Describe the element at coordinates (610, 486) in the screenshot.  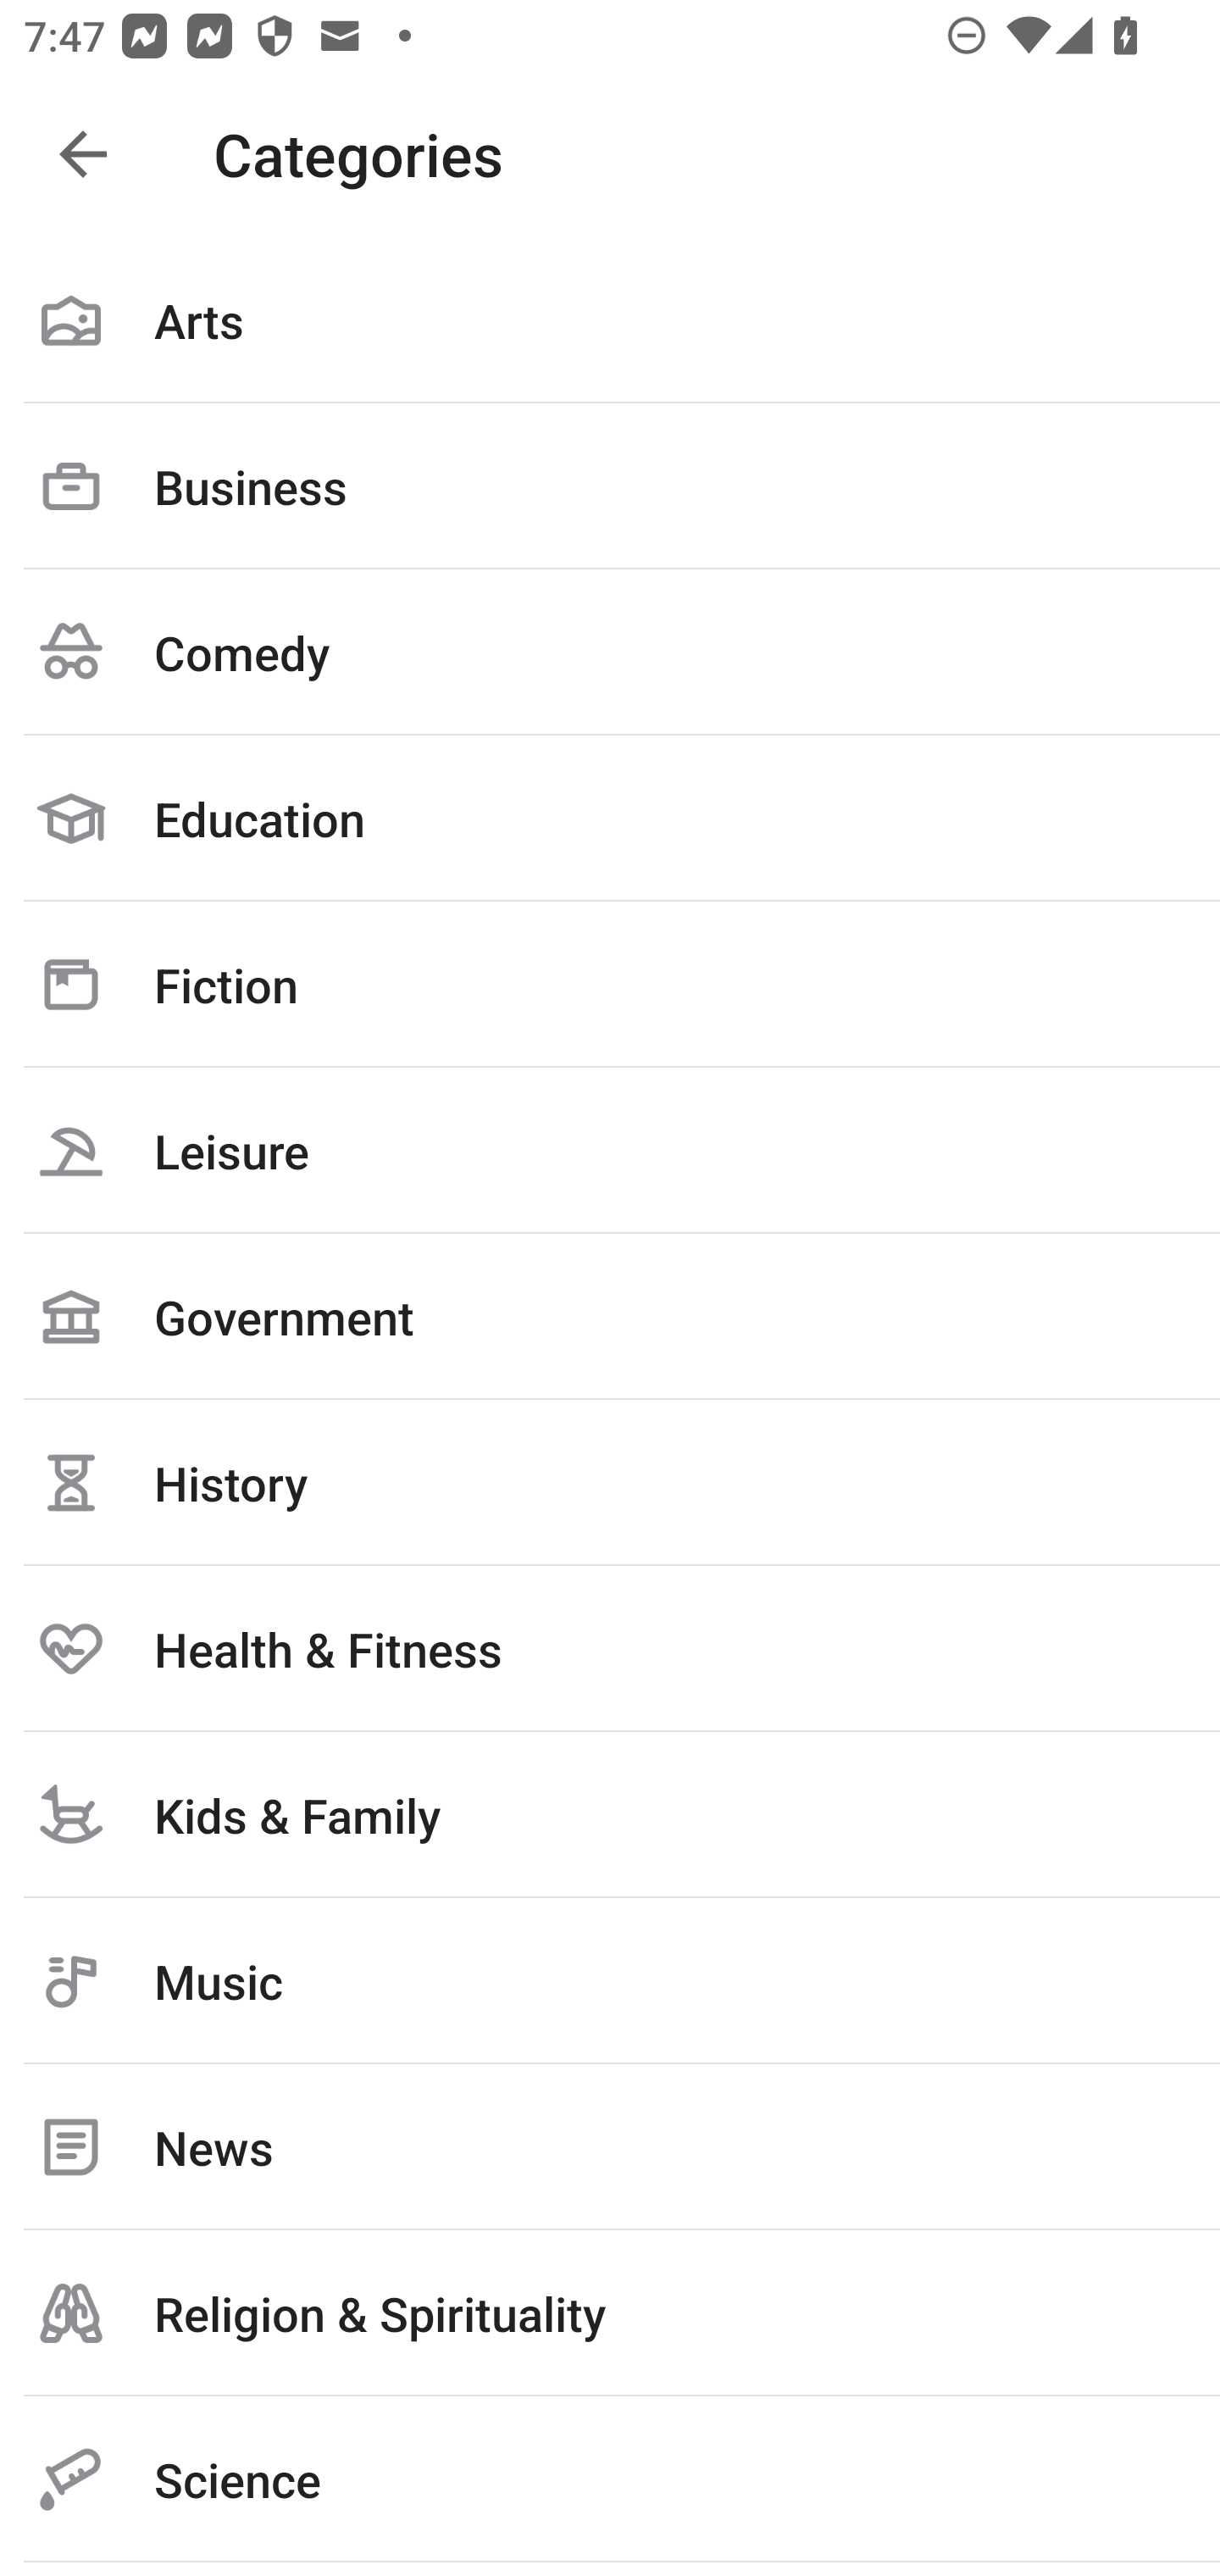
I see `Business` at that location.